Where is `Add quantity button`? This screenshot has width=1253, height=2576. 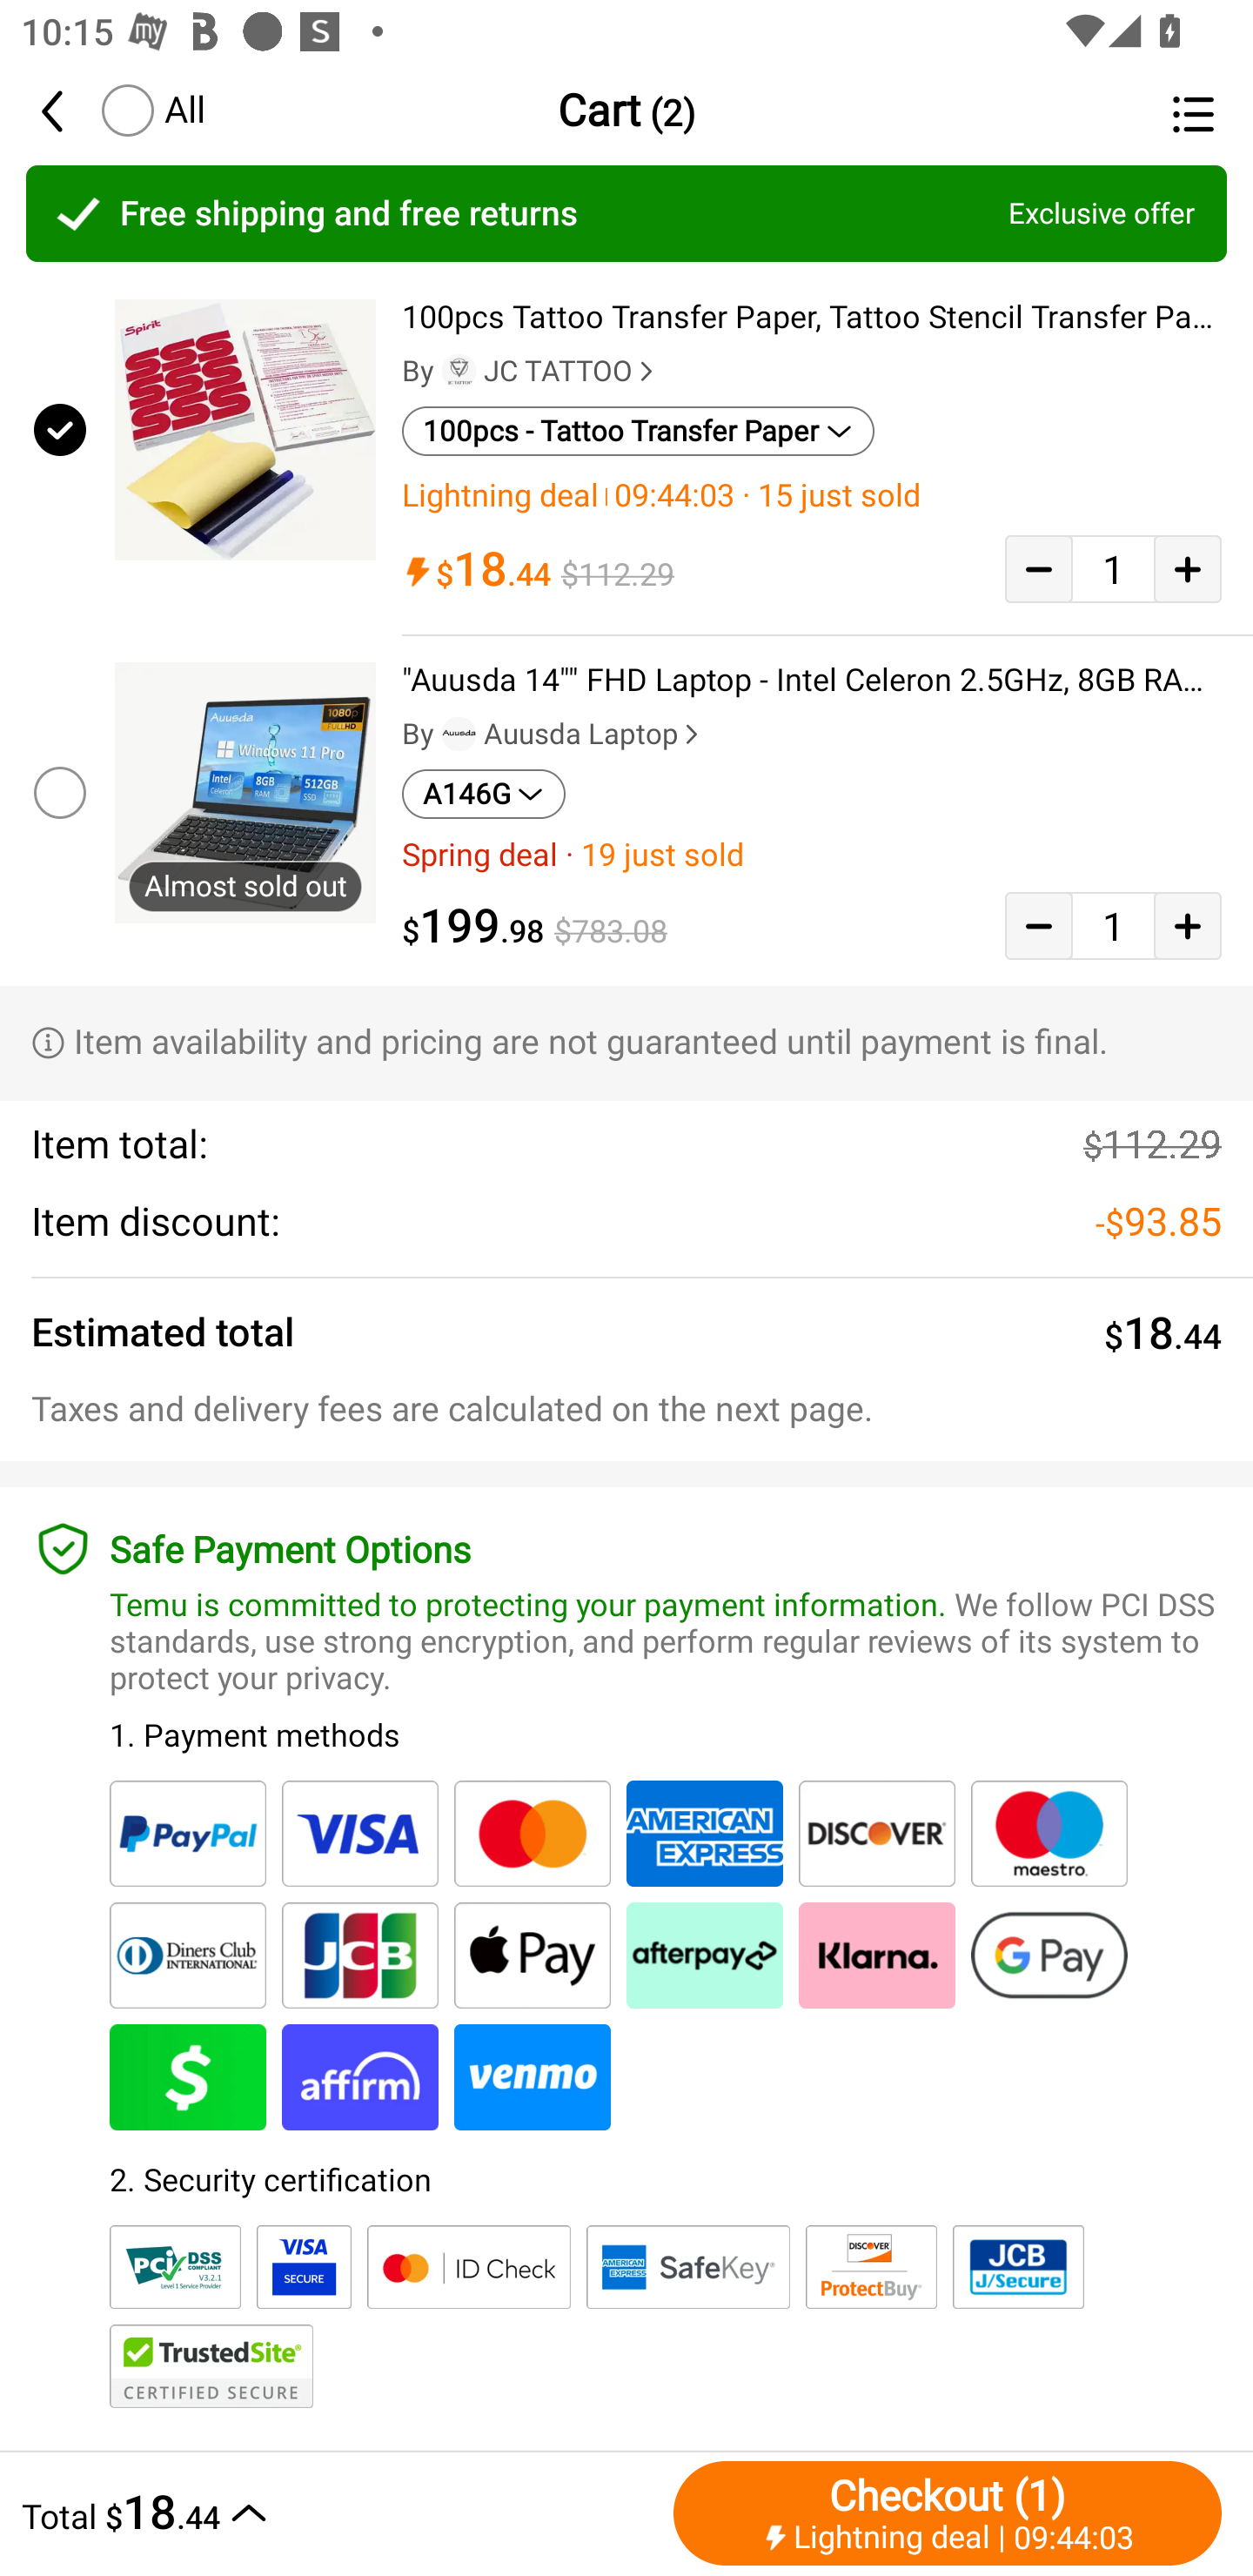 Add quantity button is located at coordinates (1188, 926).